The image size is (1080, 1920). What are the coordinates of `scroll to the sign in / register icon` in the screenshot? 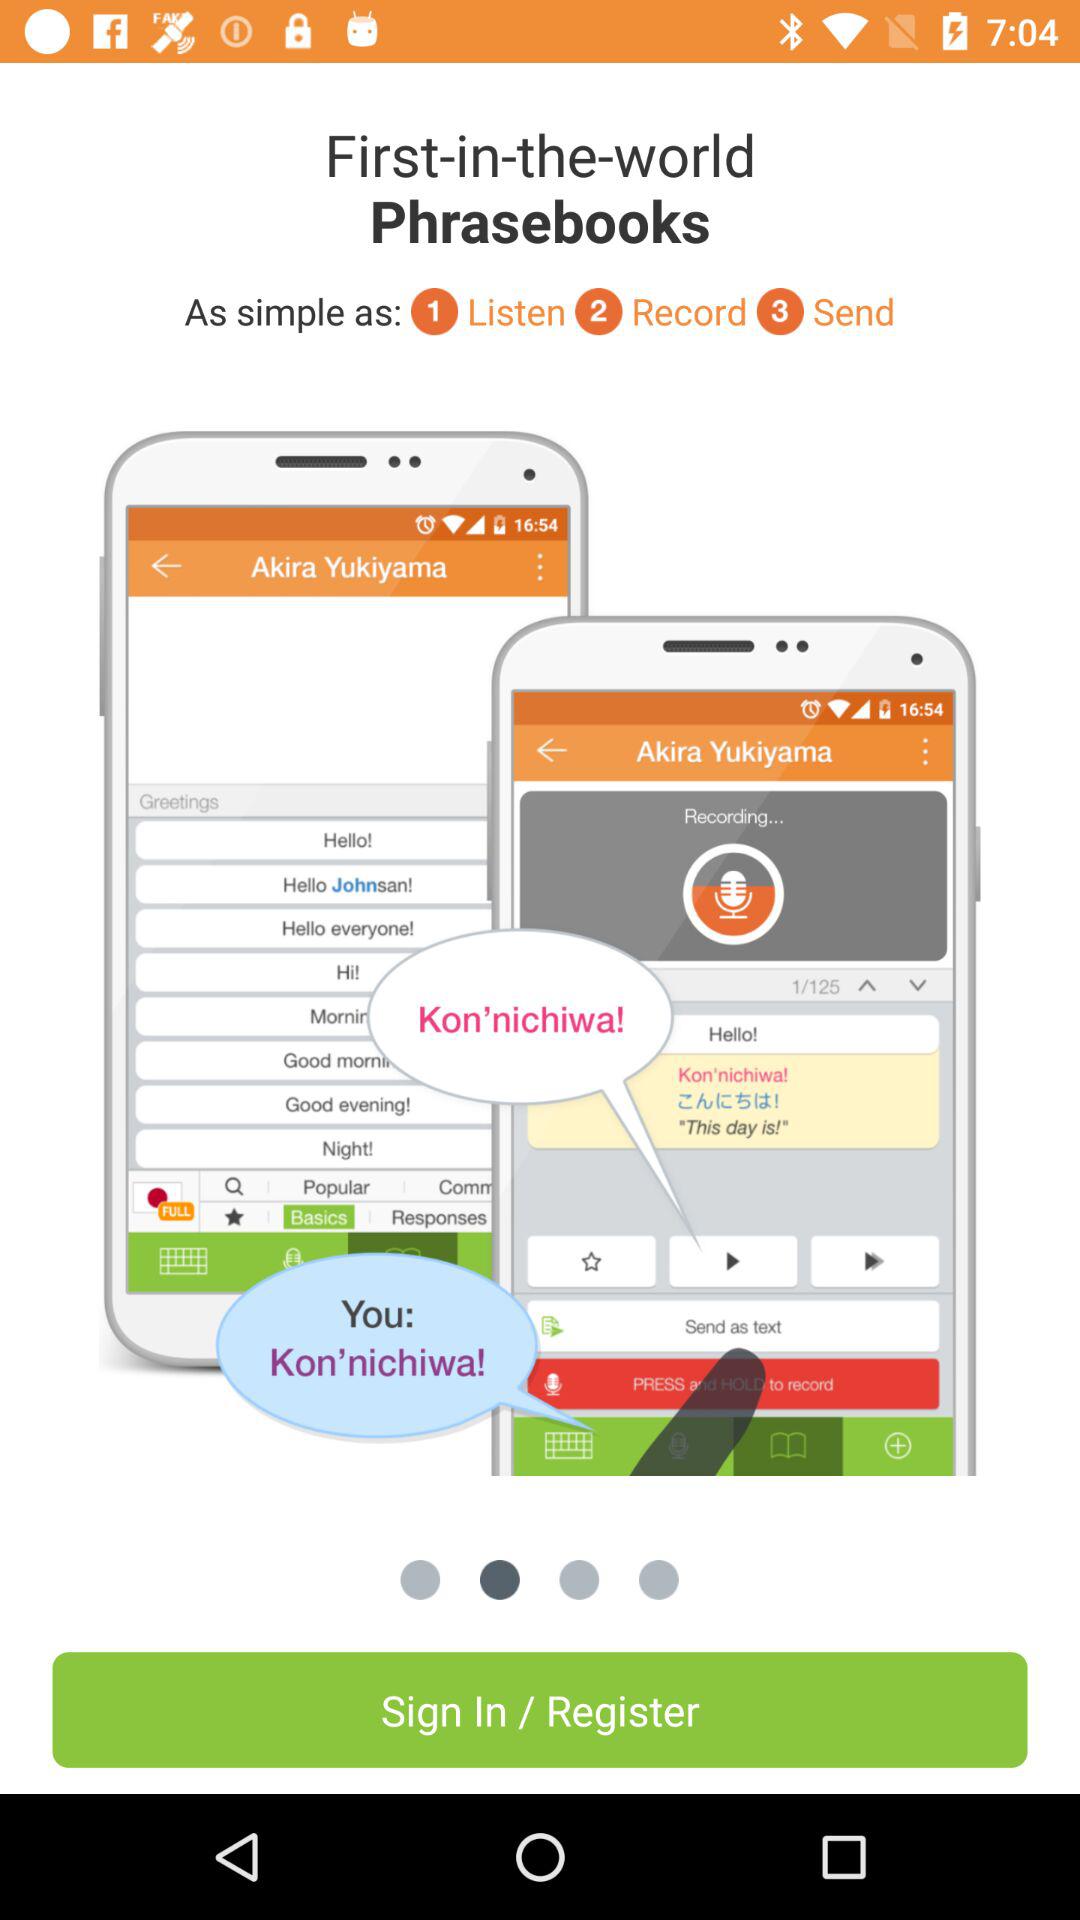 It's located at (540, 1710).